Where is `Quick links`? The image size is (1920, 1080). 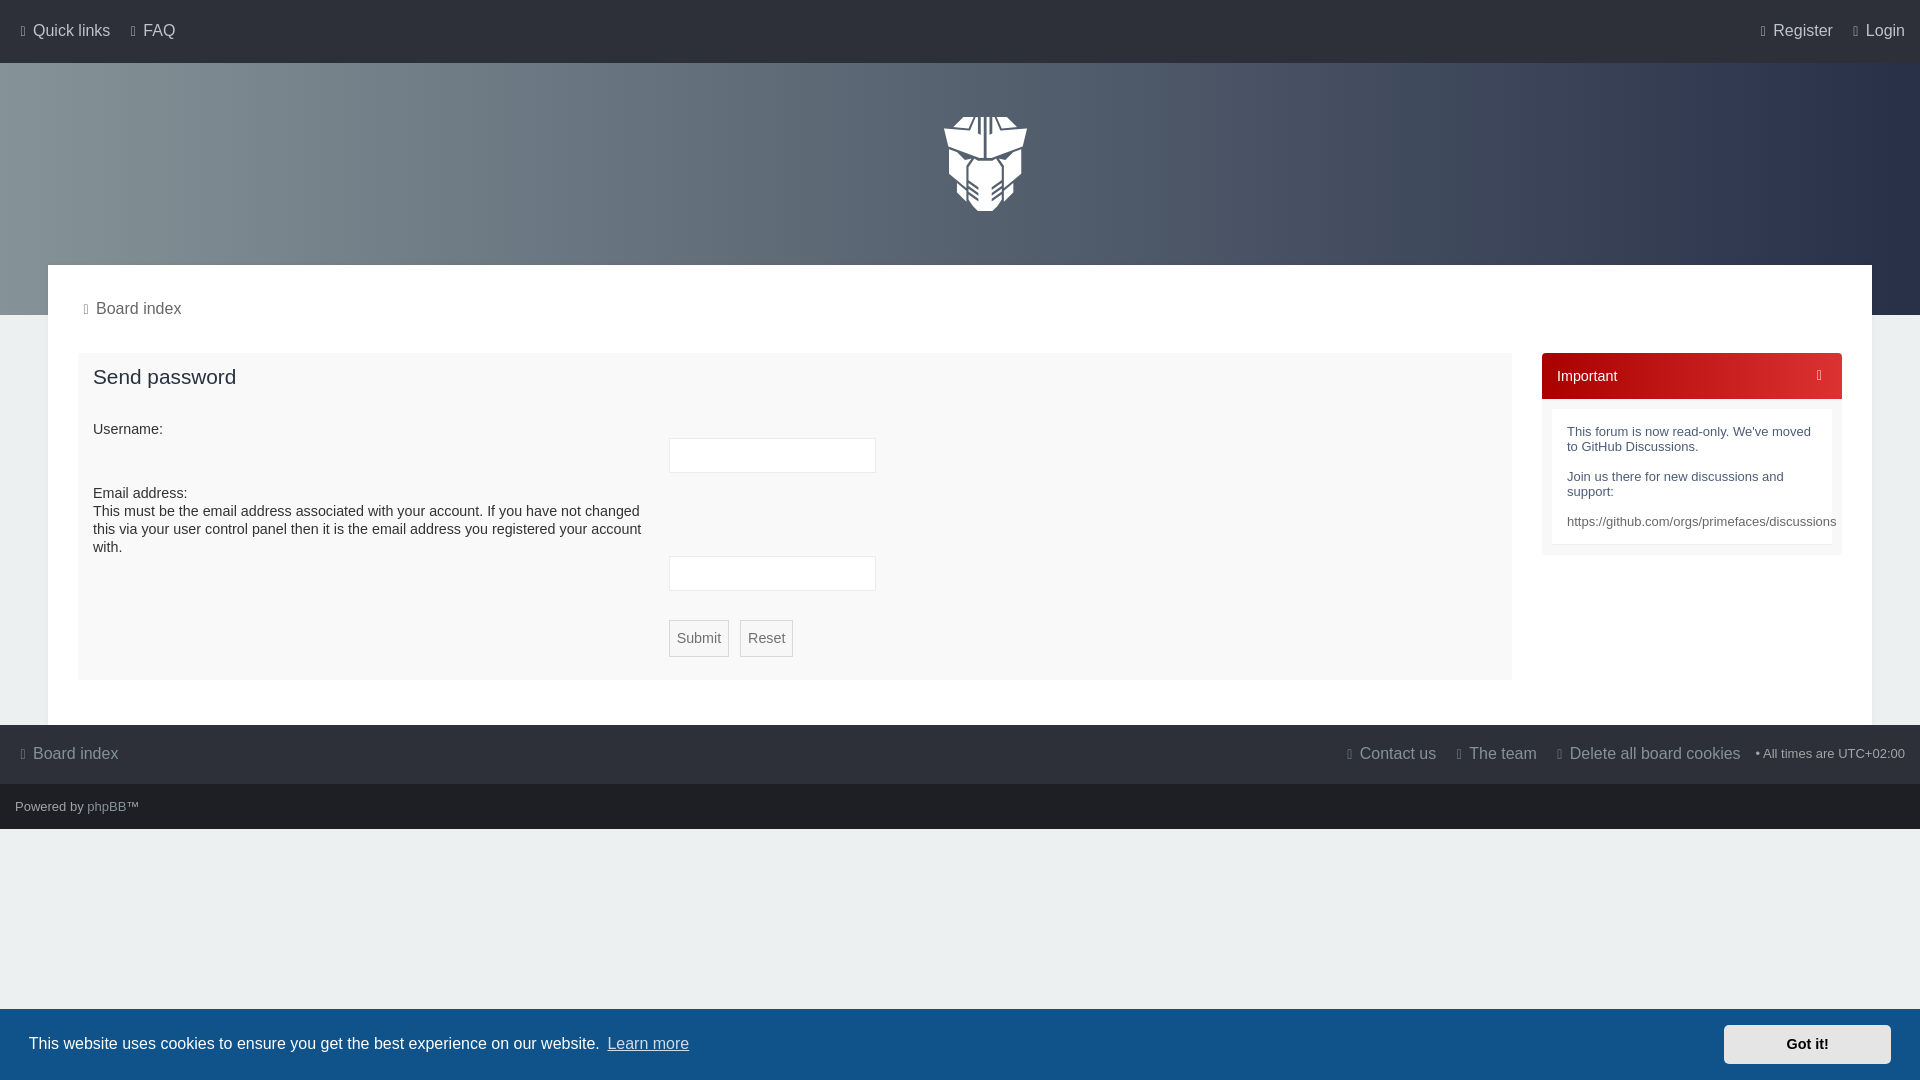 Quick links is located at coordinates (62, 31).